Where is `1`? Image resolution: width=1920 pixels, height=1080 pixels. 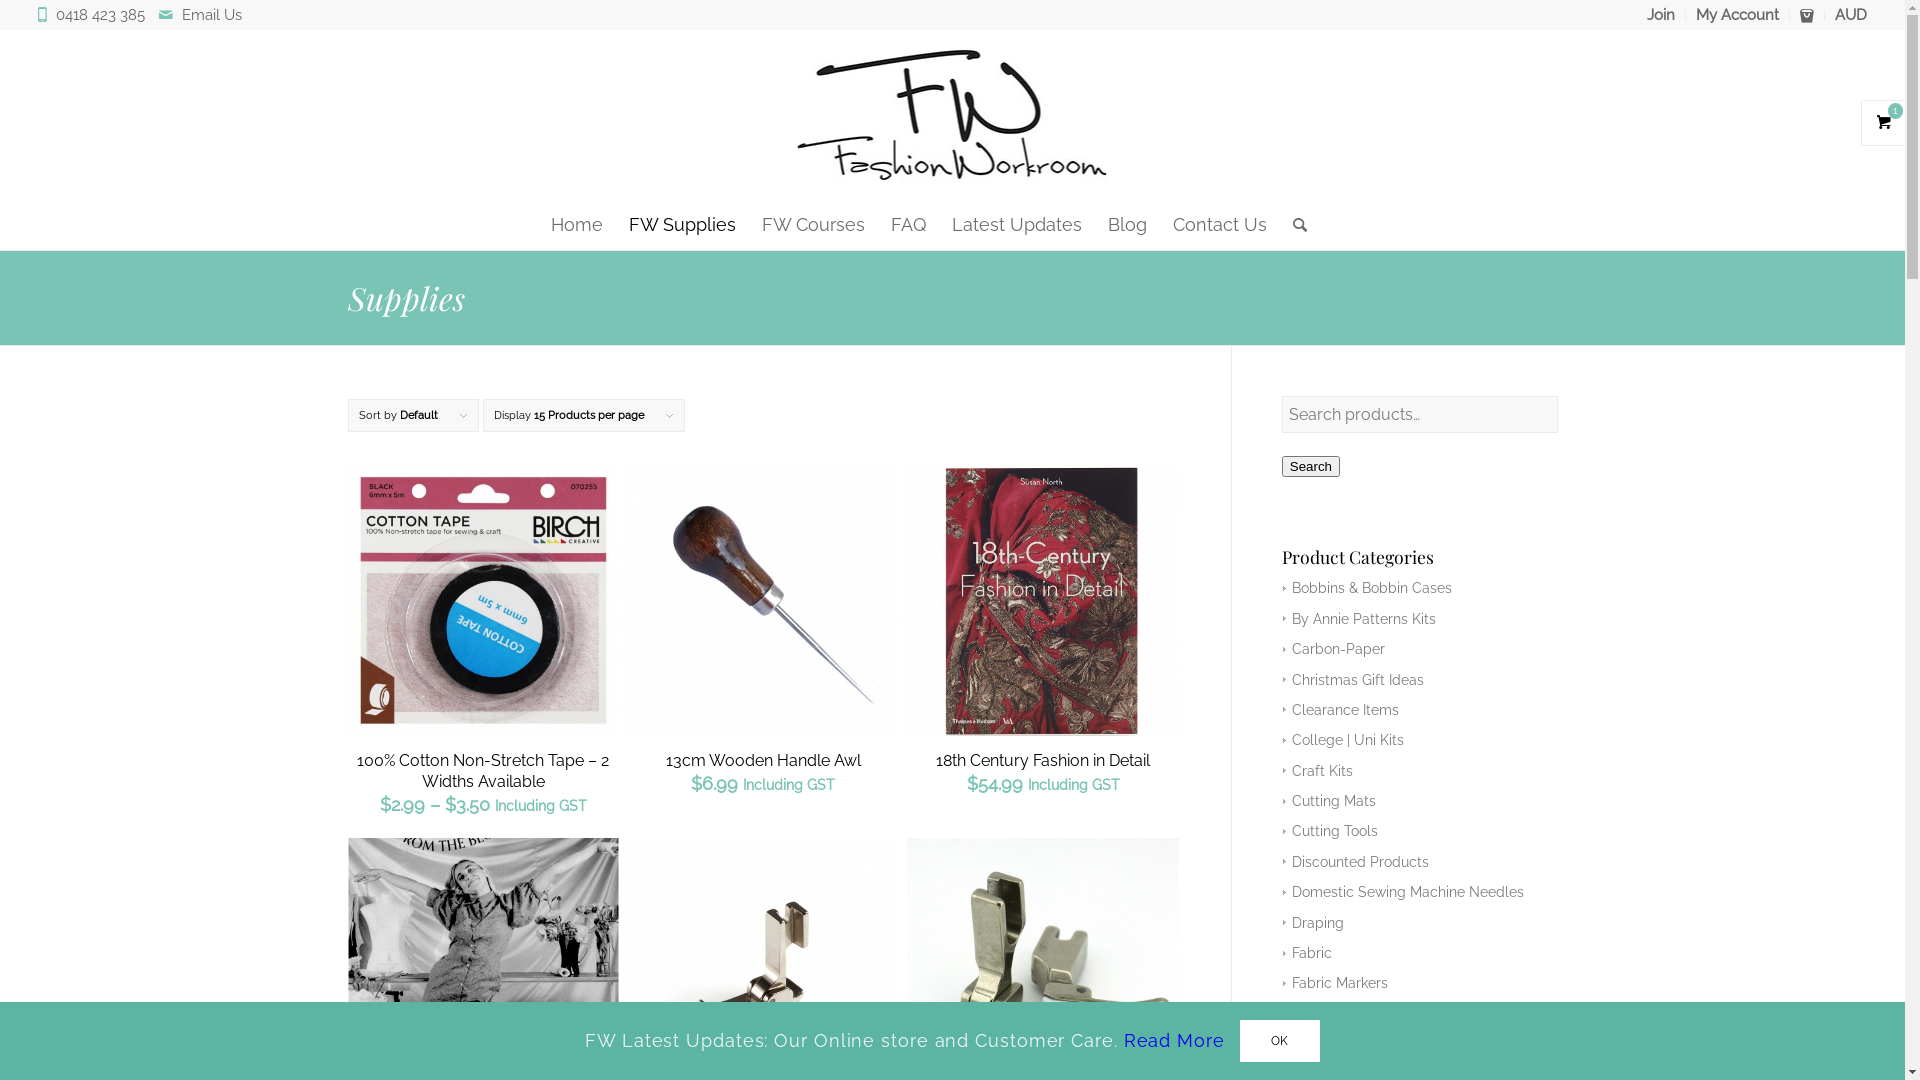
1 is located at coordinates (1884, 123).